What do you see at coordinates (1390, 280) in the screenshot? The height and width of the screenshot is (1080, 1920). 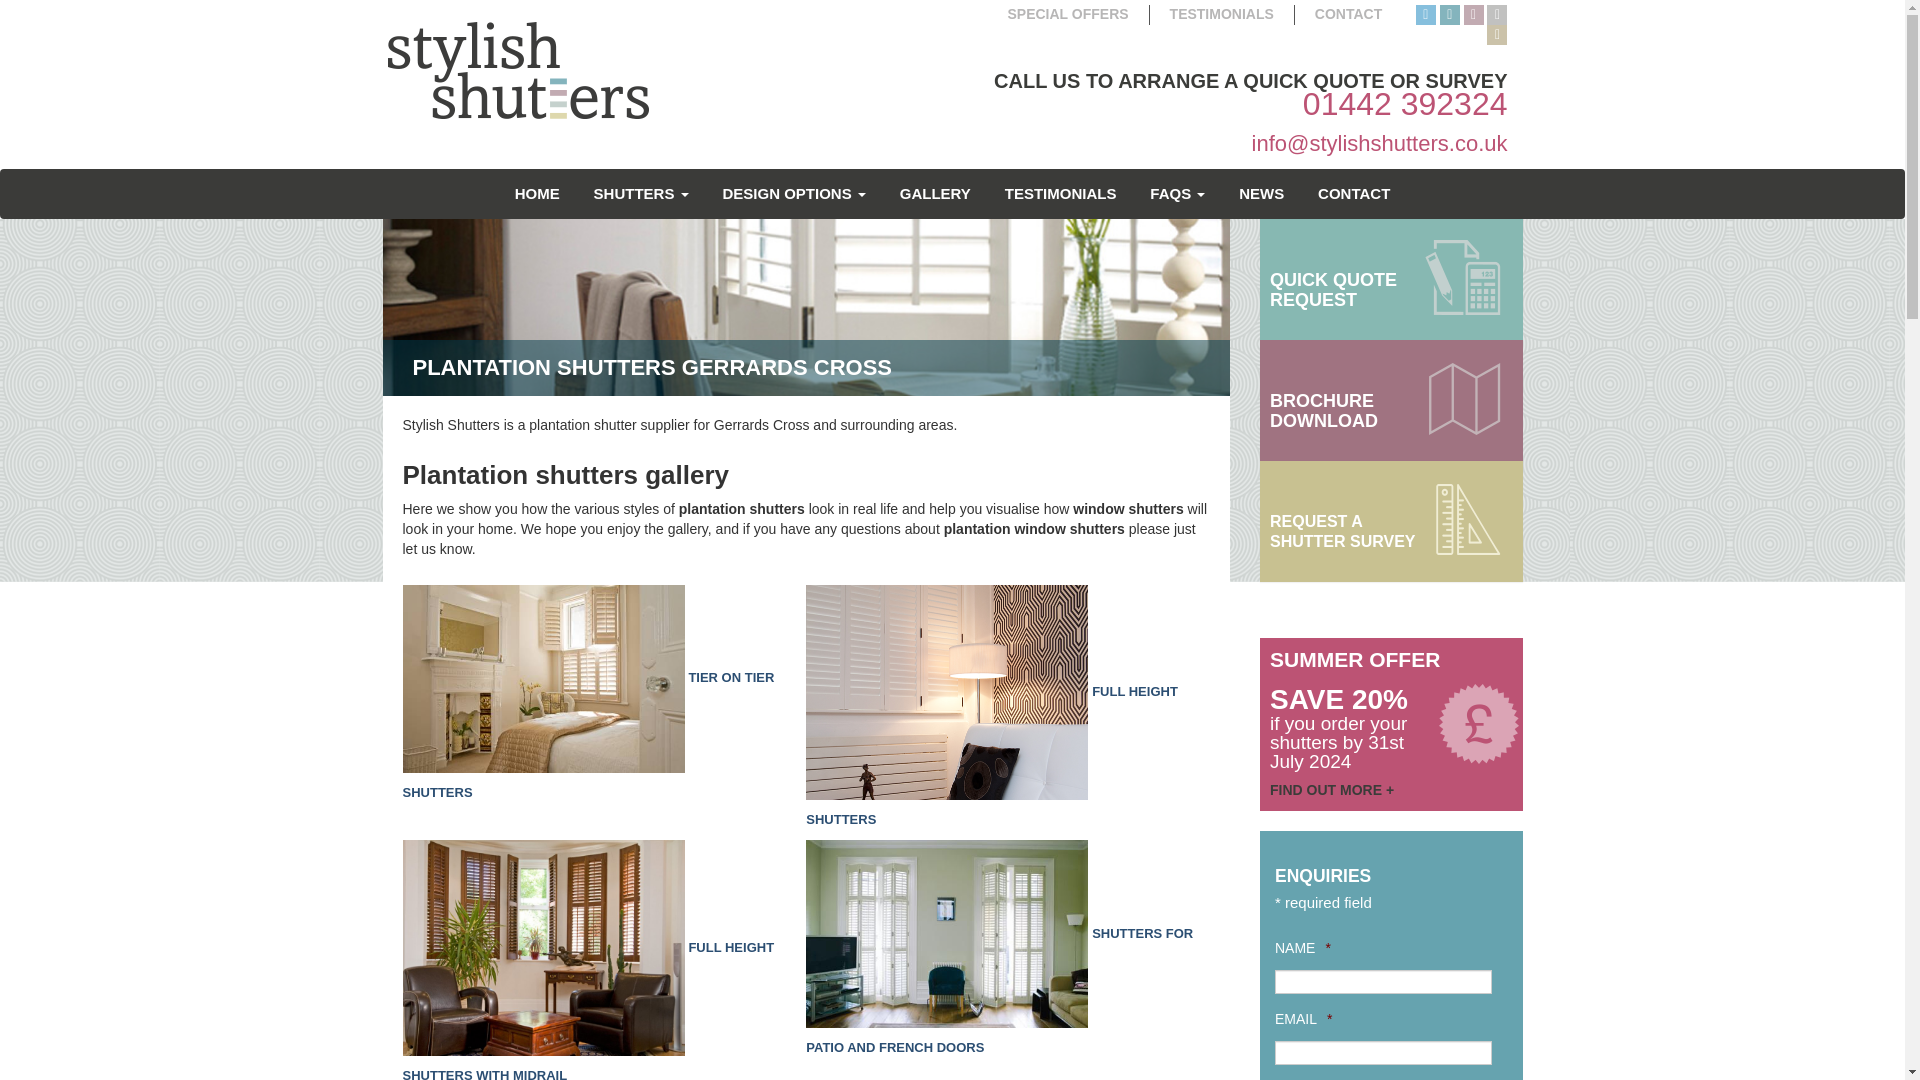 I see `QUICK QUOTE REQUEST` at bounding box center [1390, 280].